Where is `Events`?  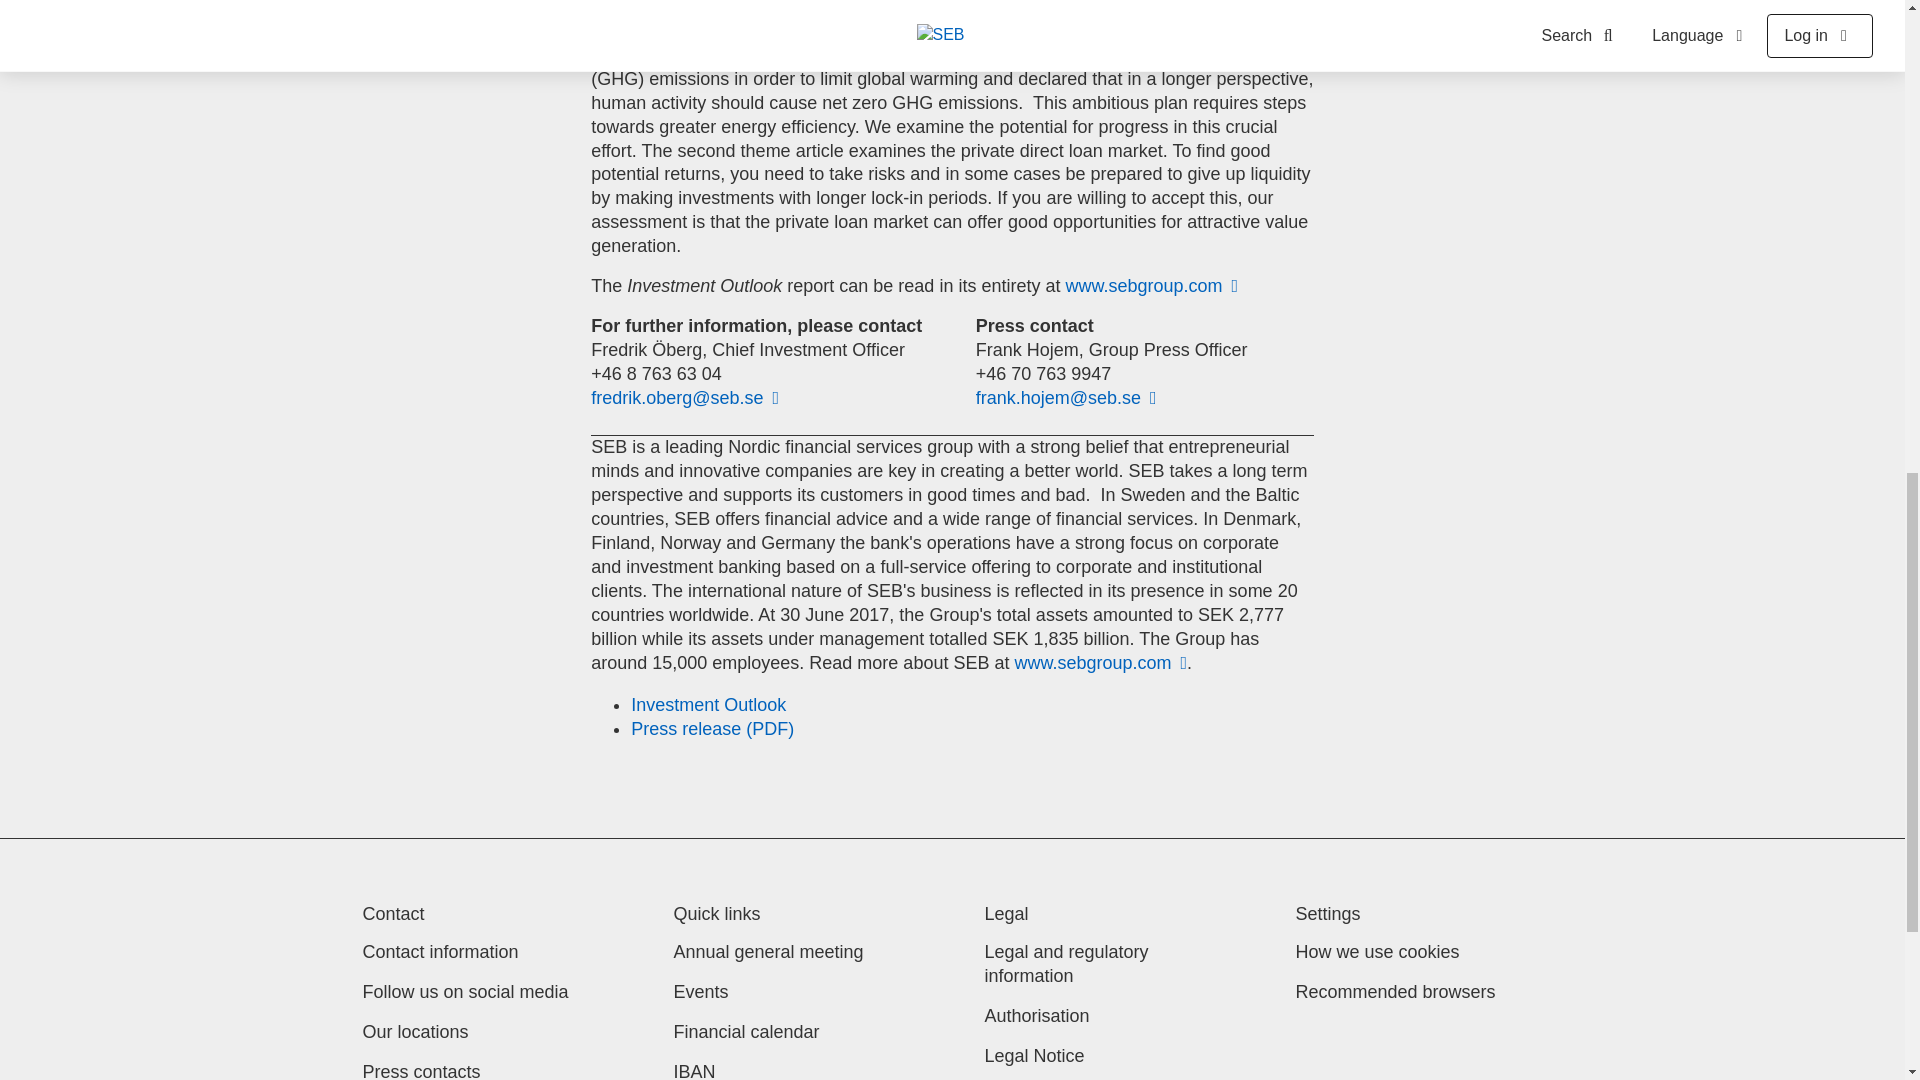 Events is located at coordinates (701, 992).